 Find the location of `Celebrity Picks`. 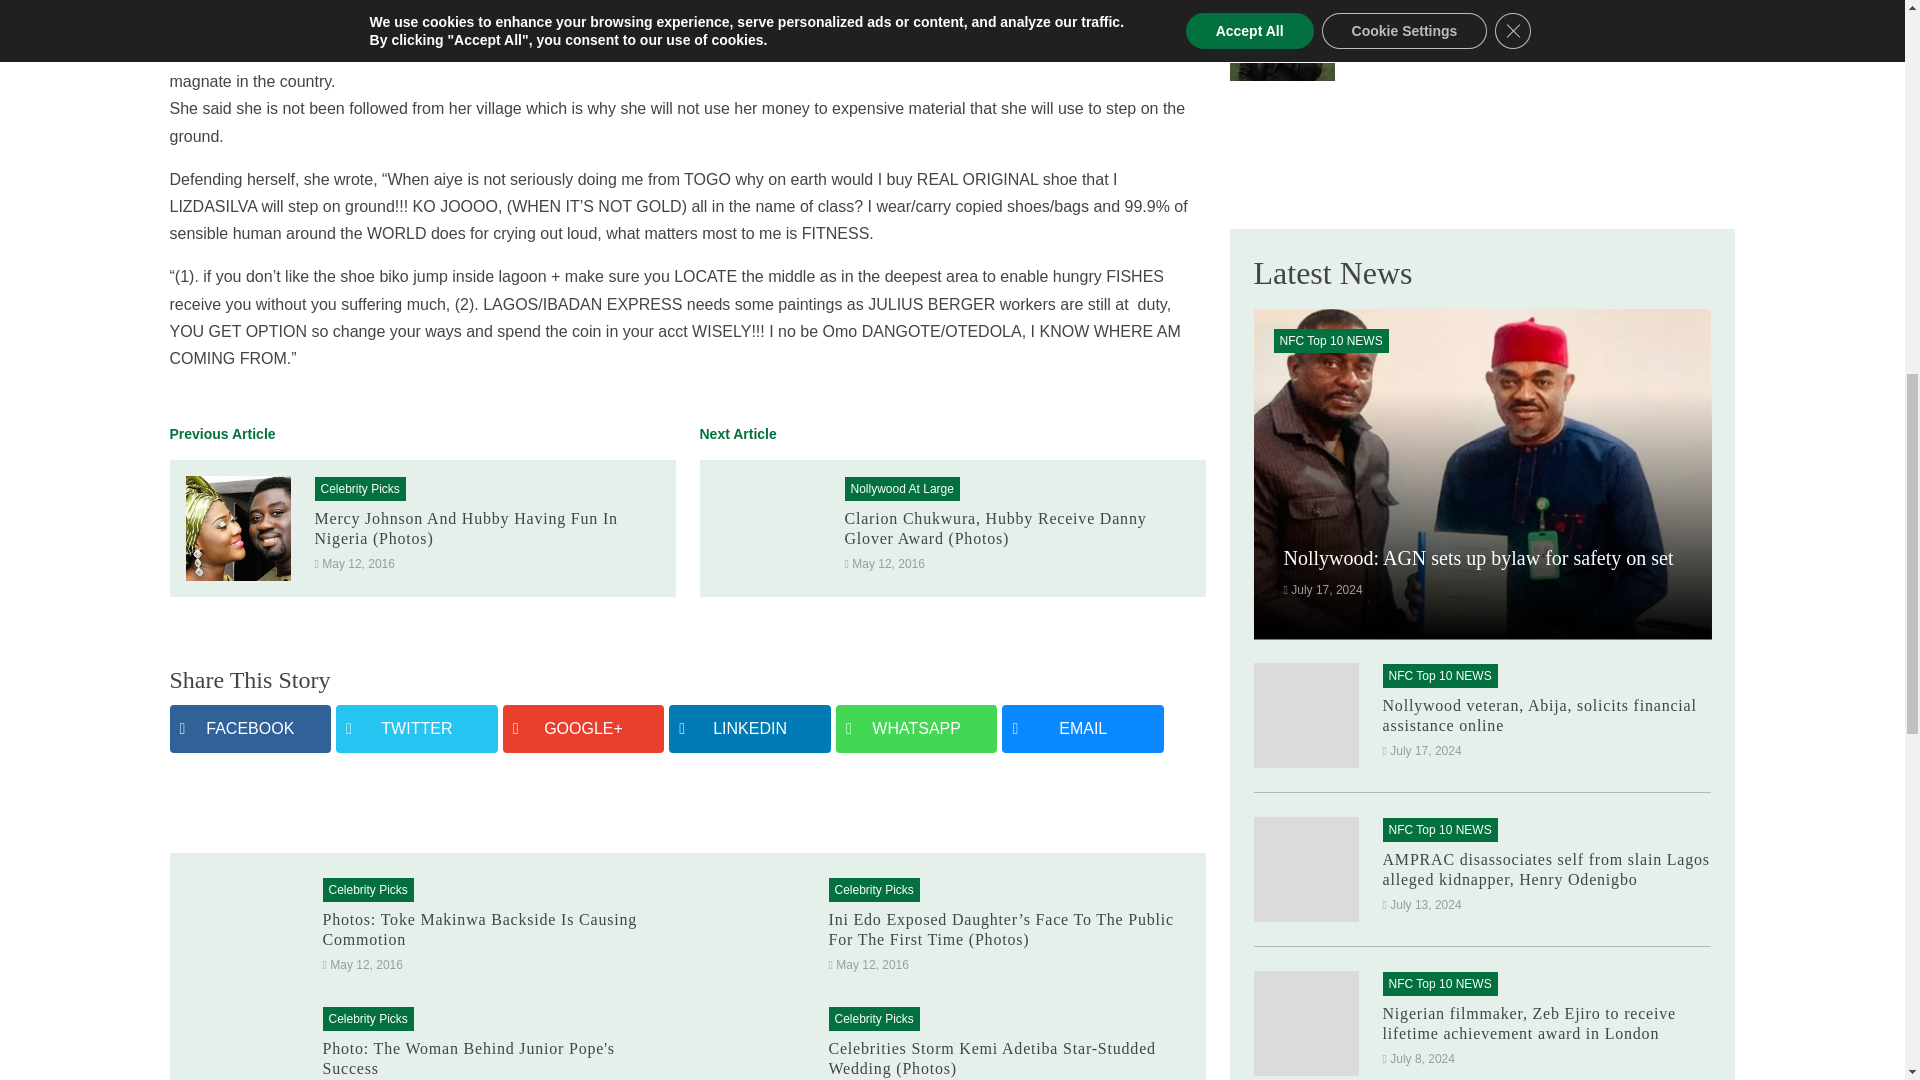

Celebrity Picks is located at coordinates (360, 488).